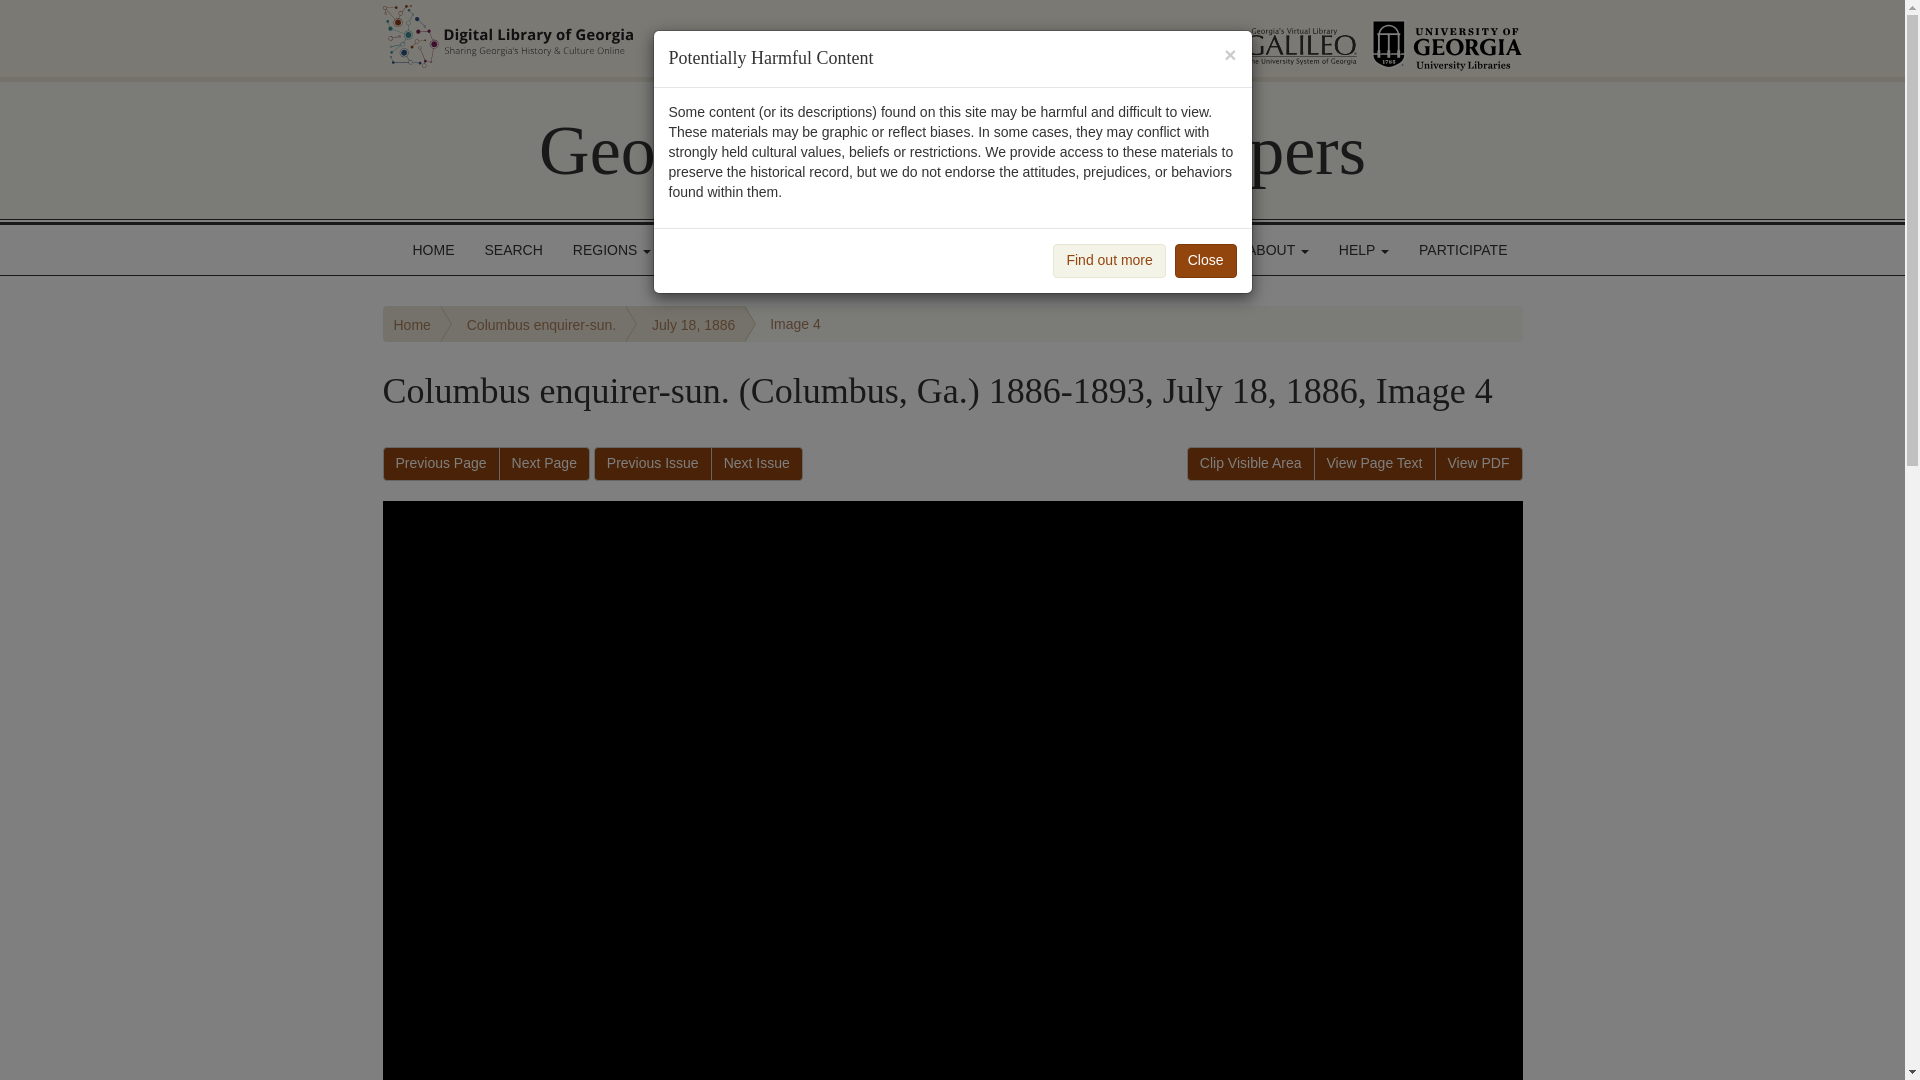  I want to click on NEWS, so click(1189, 250).